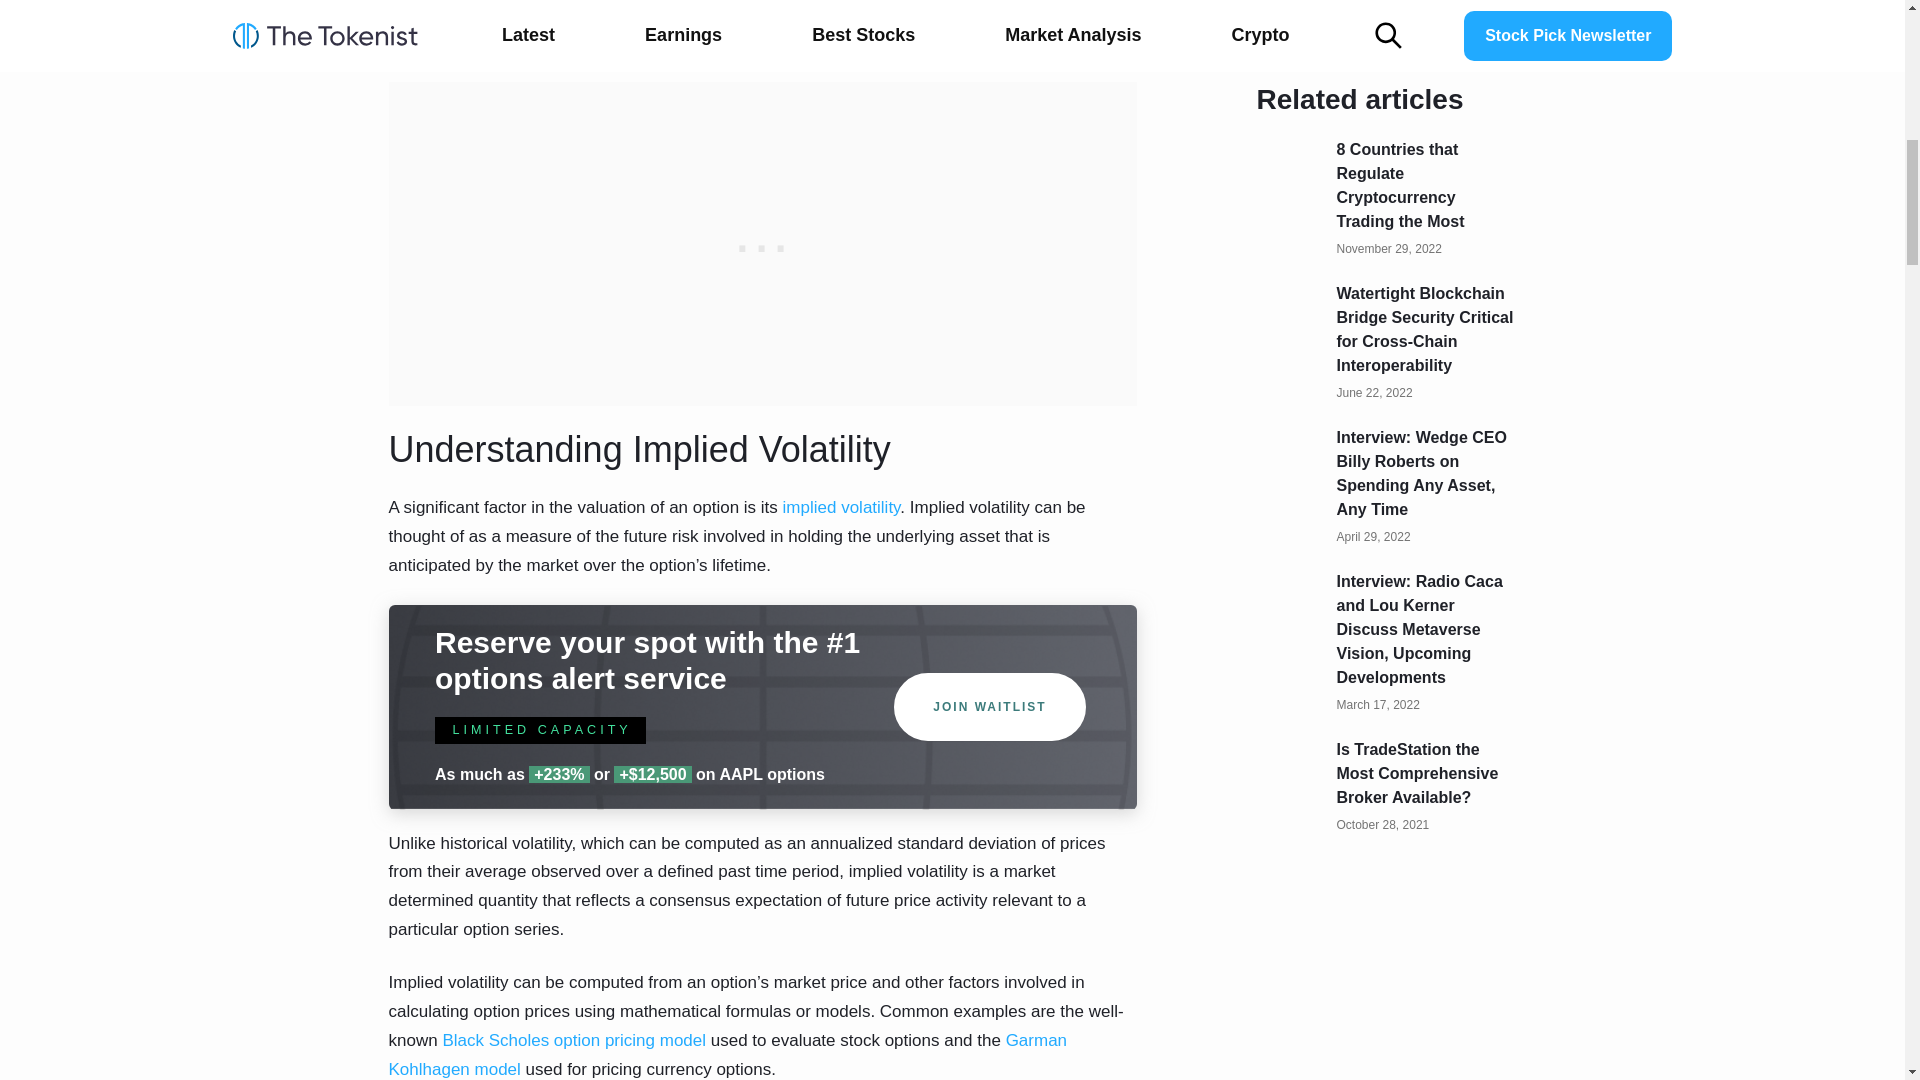 This screenshot has width=1920, height=1080. Describe the element at coordinates (842, 507) in the screenshot. I see `implied volatility` at that location.